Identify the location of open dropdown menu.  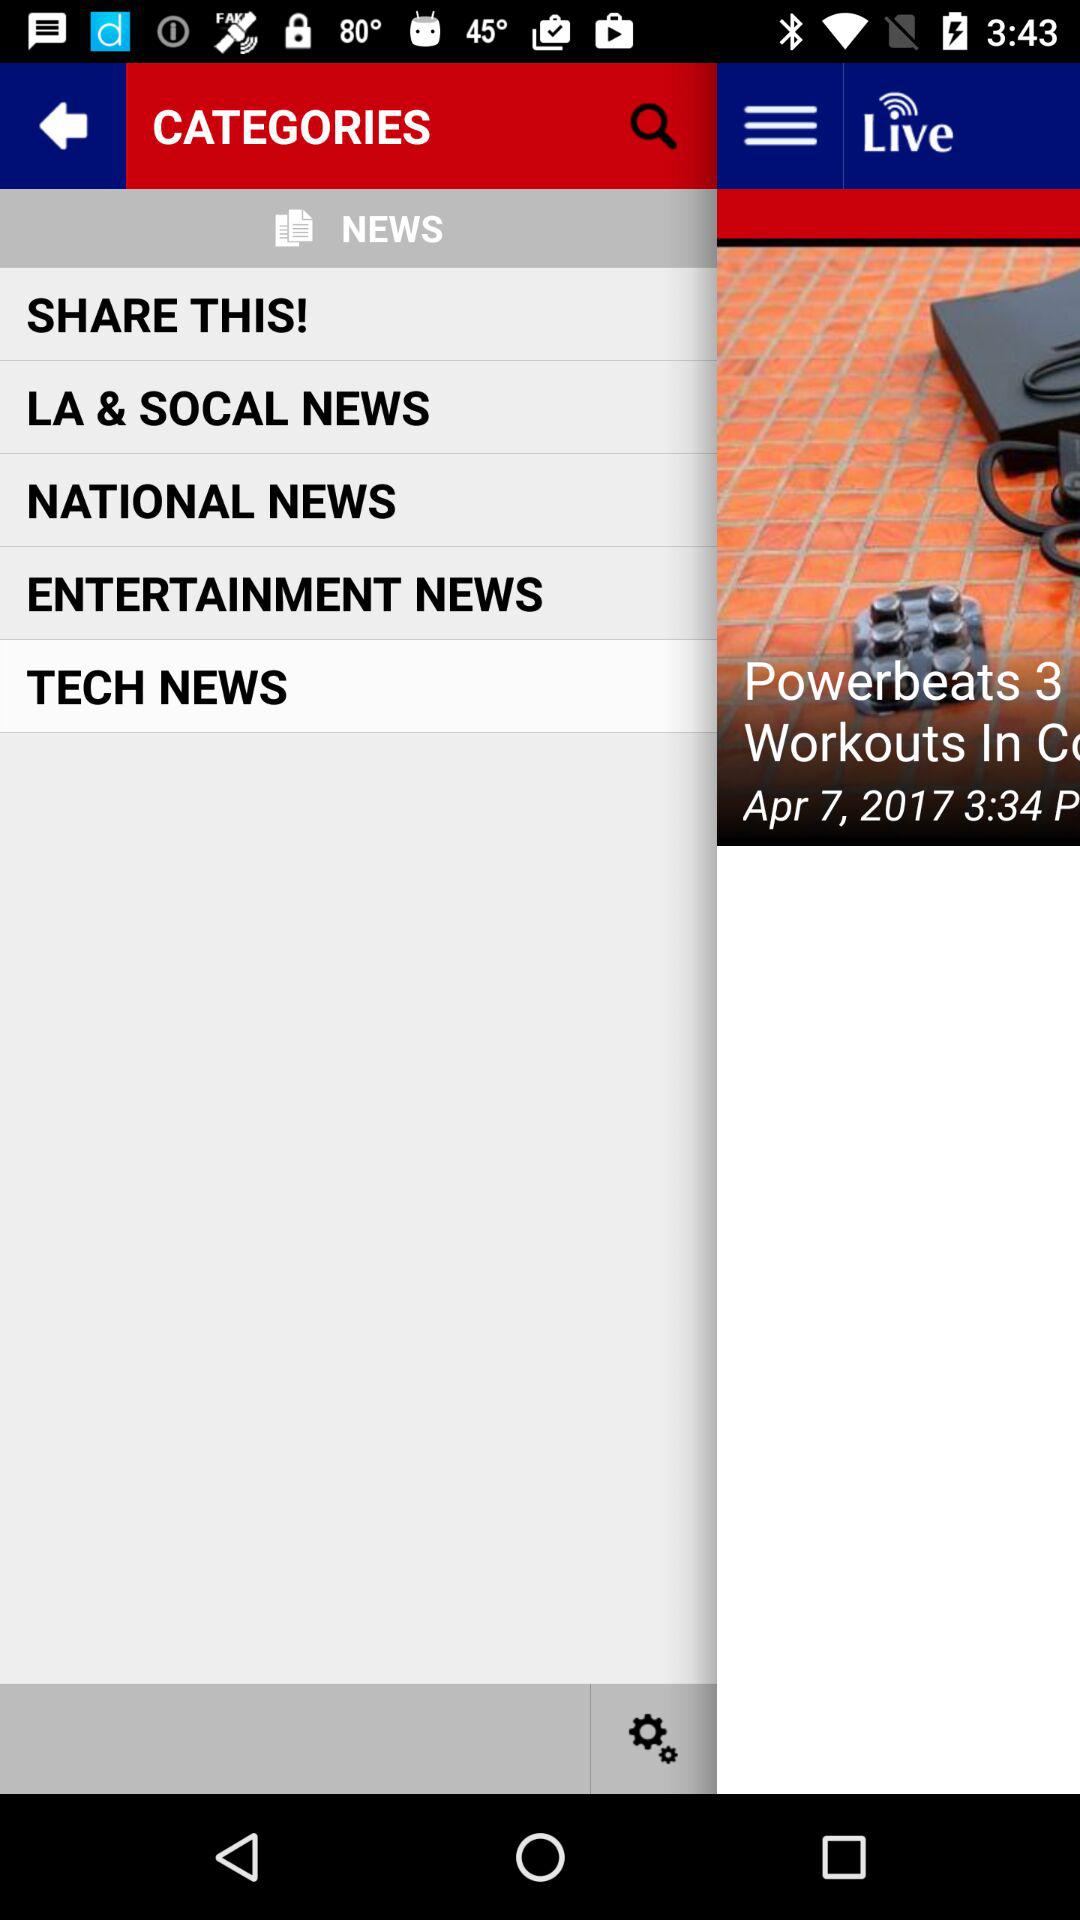
(780, 126).